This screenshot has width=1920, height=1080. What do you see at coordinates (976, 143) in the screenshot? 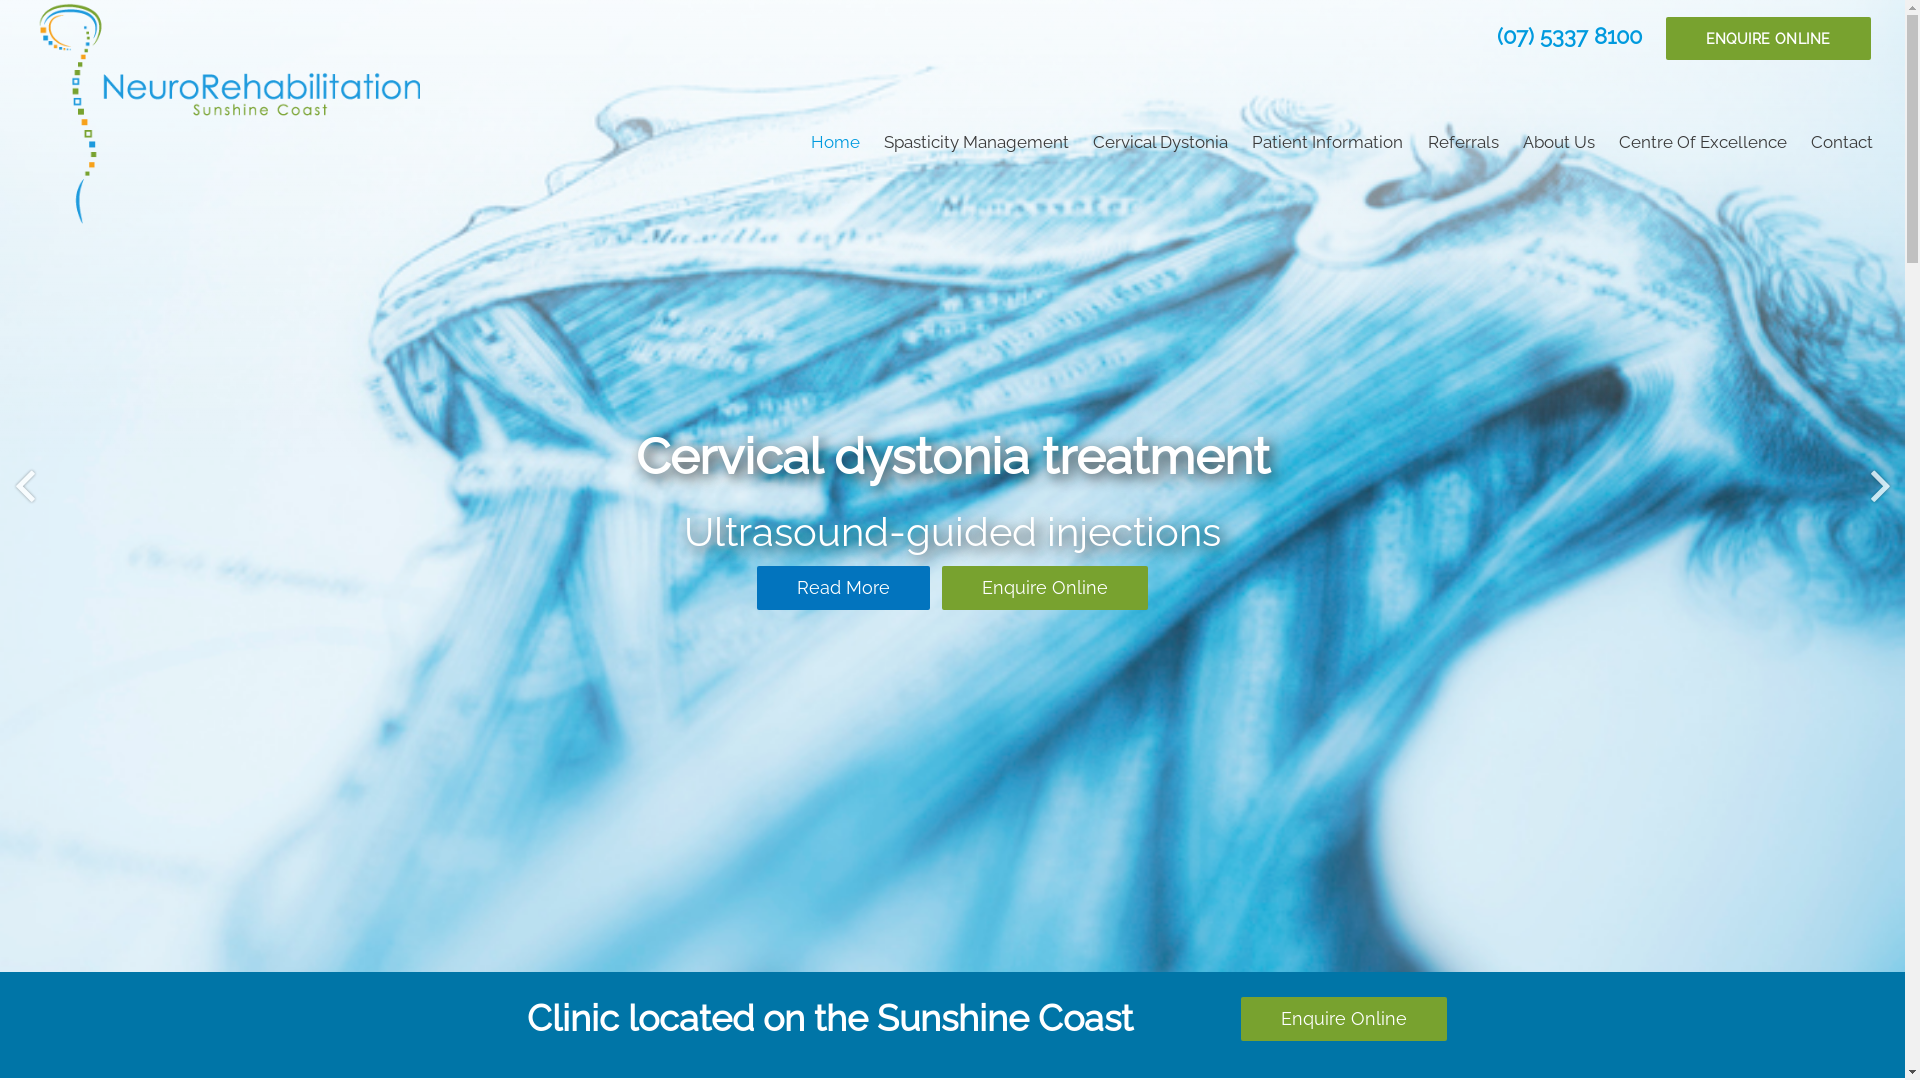
I see `Spasticity Management` at bounding box center [976, 143].